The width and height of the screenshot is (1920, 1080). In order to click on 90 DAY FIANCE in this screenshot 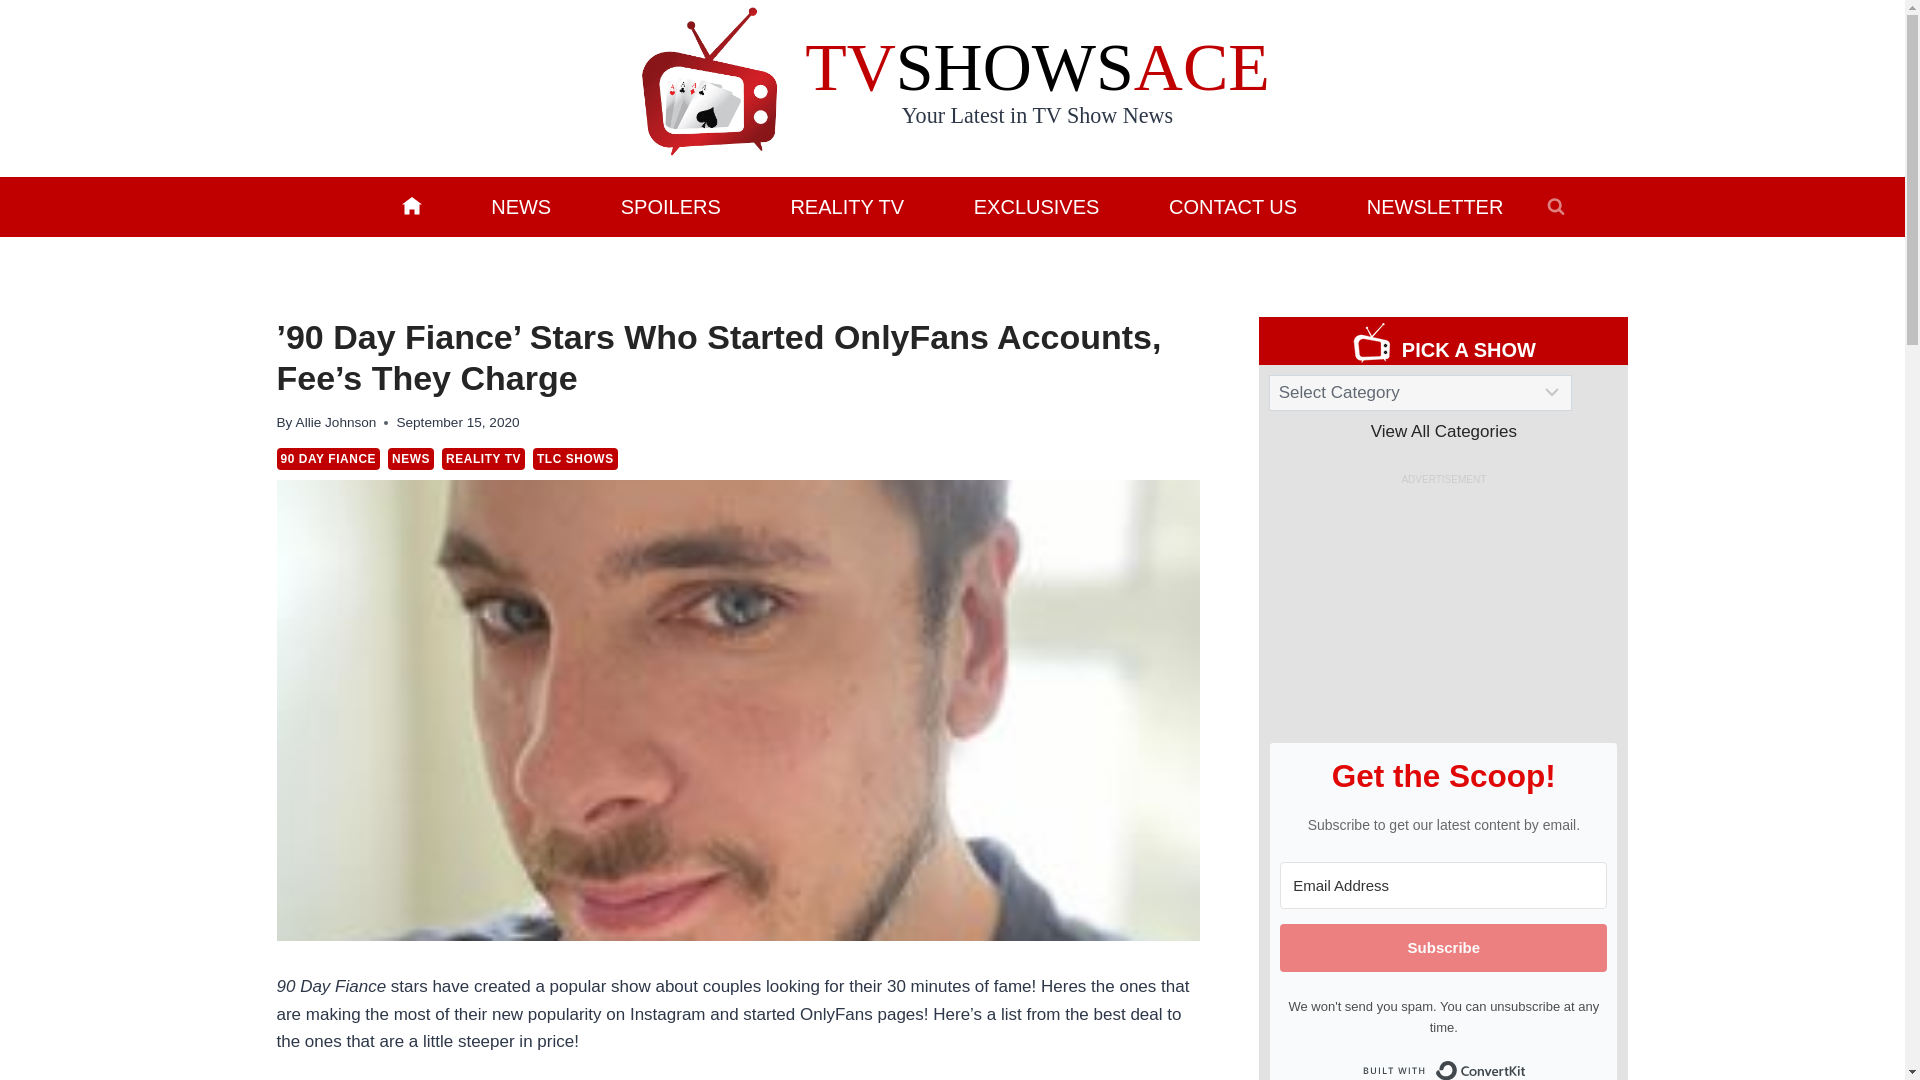, I will do `click(328, 458)`.